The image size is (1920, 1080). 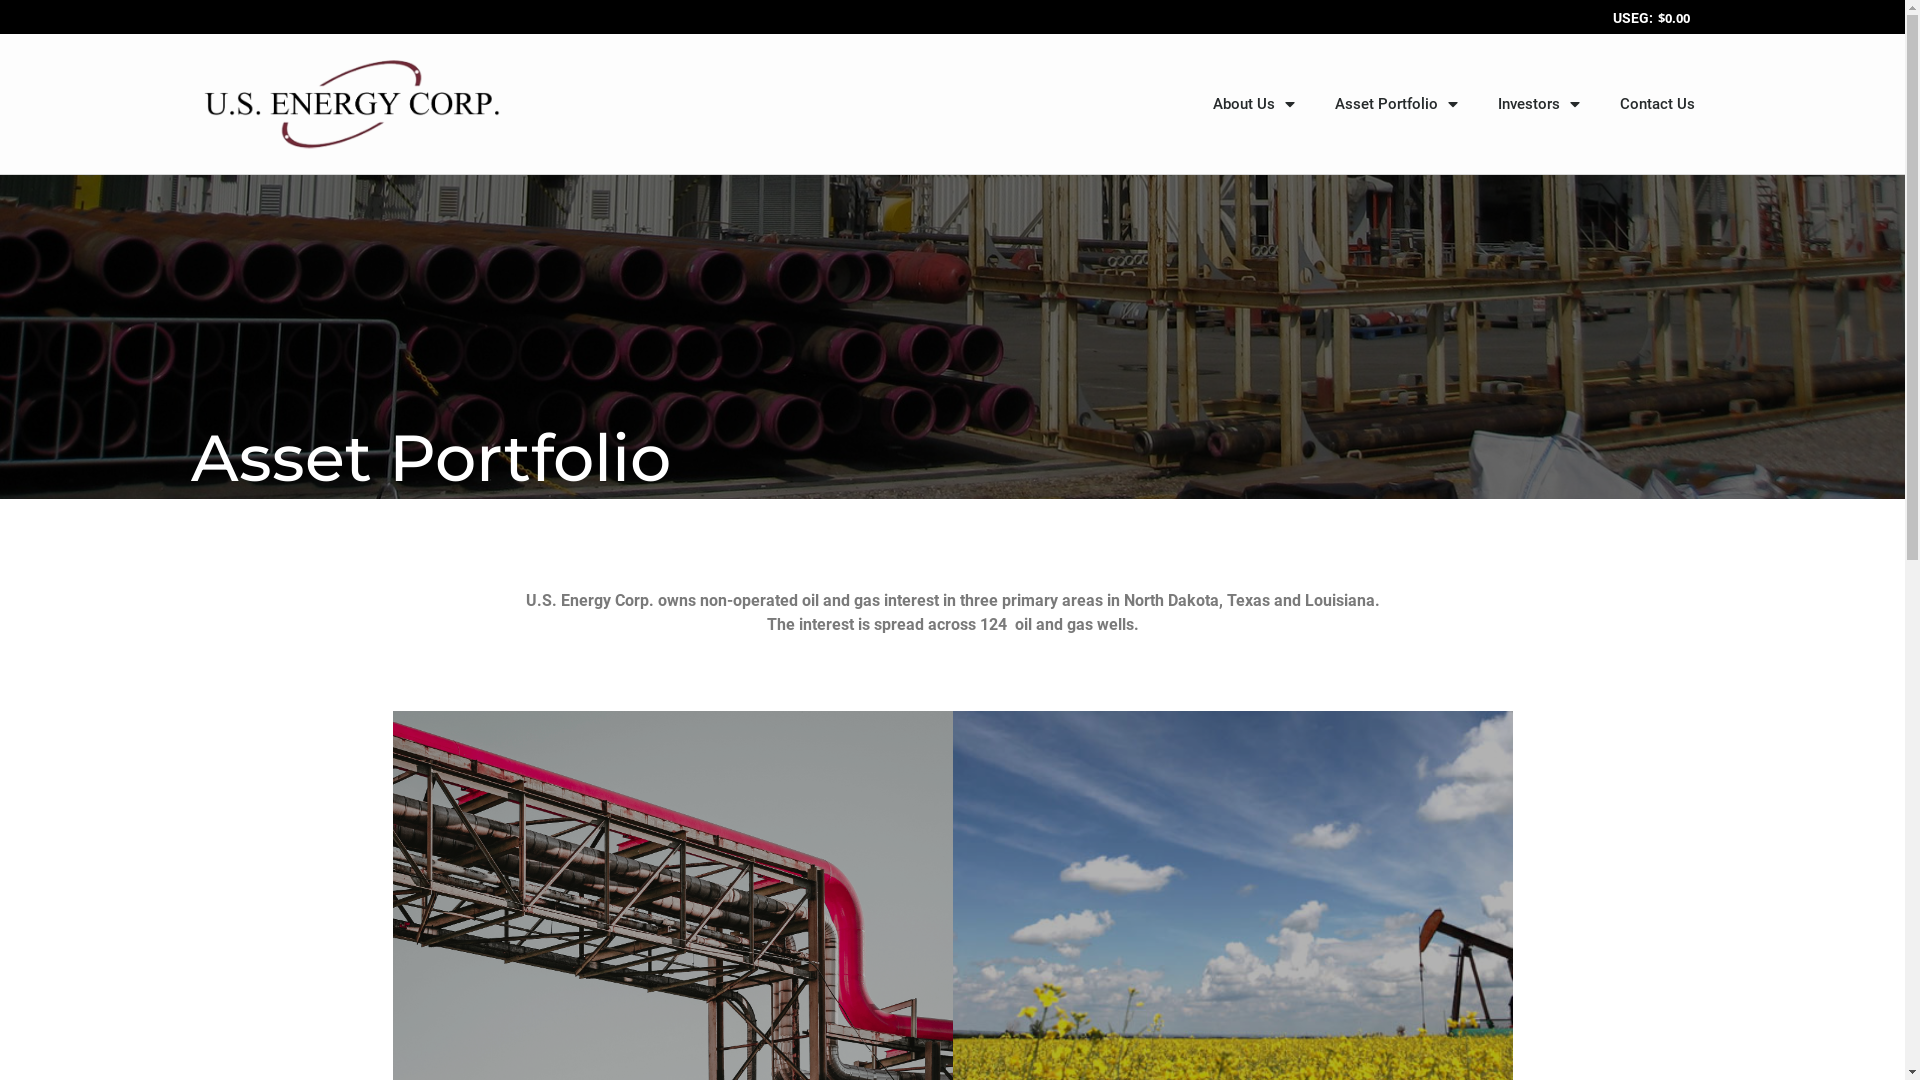 What do you see at coordinates (1630, 18) in the screenshot?
I see `USEG:` at bounding box center [1630, 18].